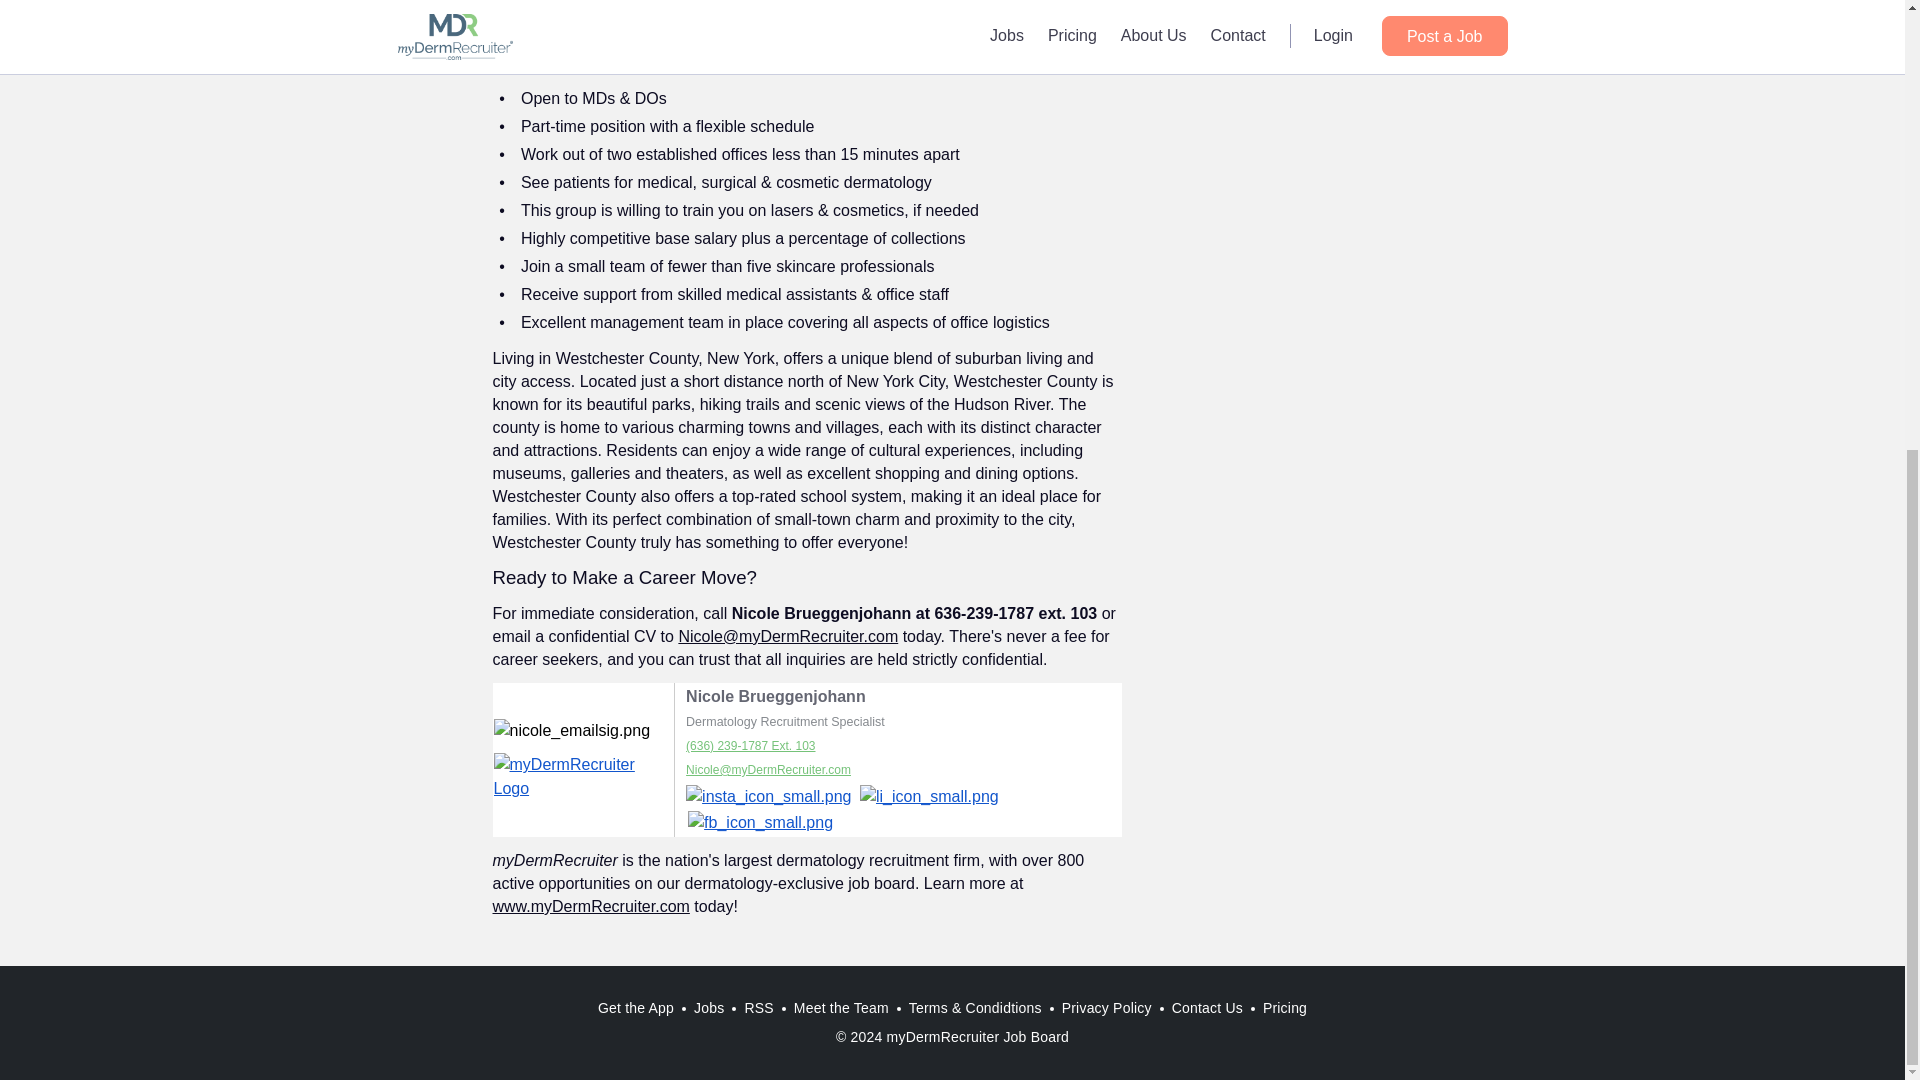 This screenshot has width=1920, height=1080. I want to click on RSS, so click(758, 1008).